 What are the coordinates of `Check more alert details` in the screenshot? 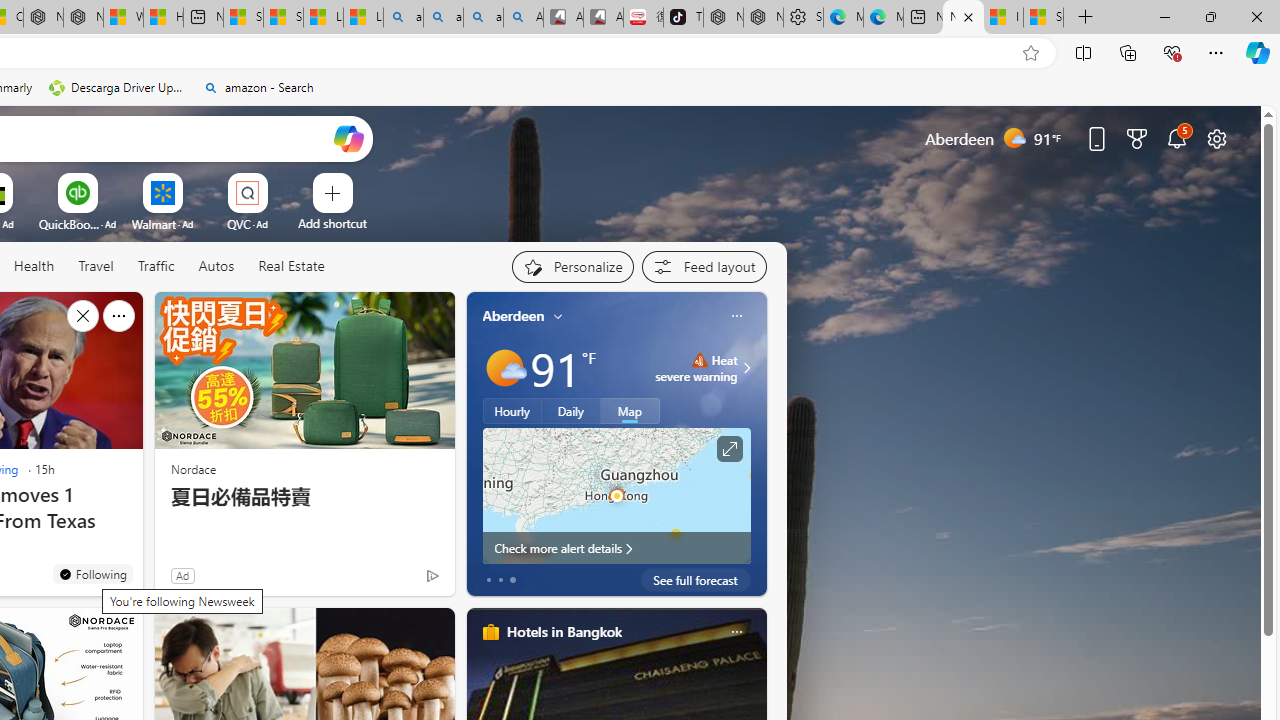 It's located at (616, 548).